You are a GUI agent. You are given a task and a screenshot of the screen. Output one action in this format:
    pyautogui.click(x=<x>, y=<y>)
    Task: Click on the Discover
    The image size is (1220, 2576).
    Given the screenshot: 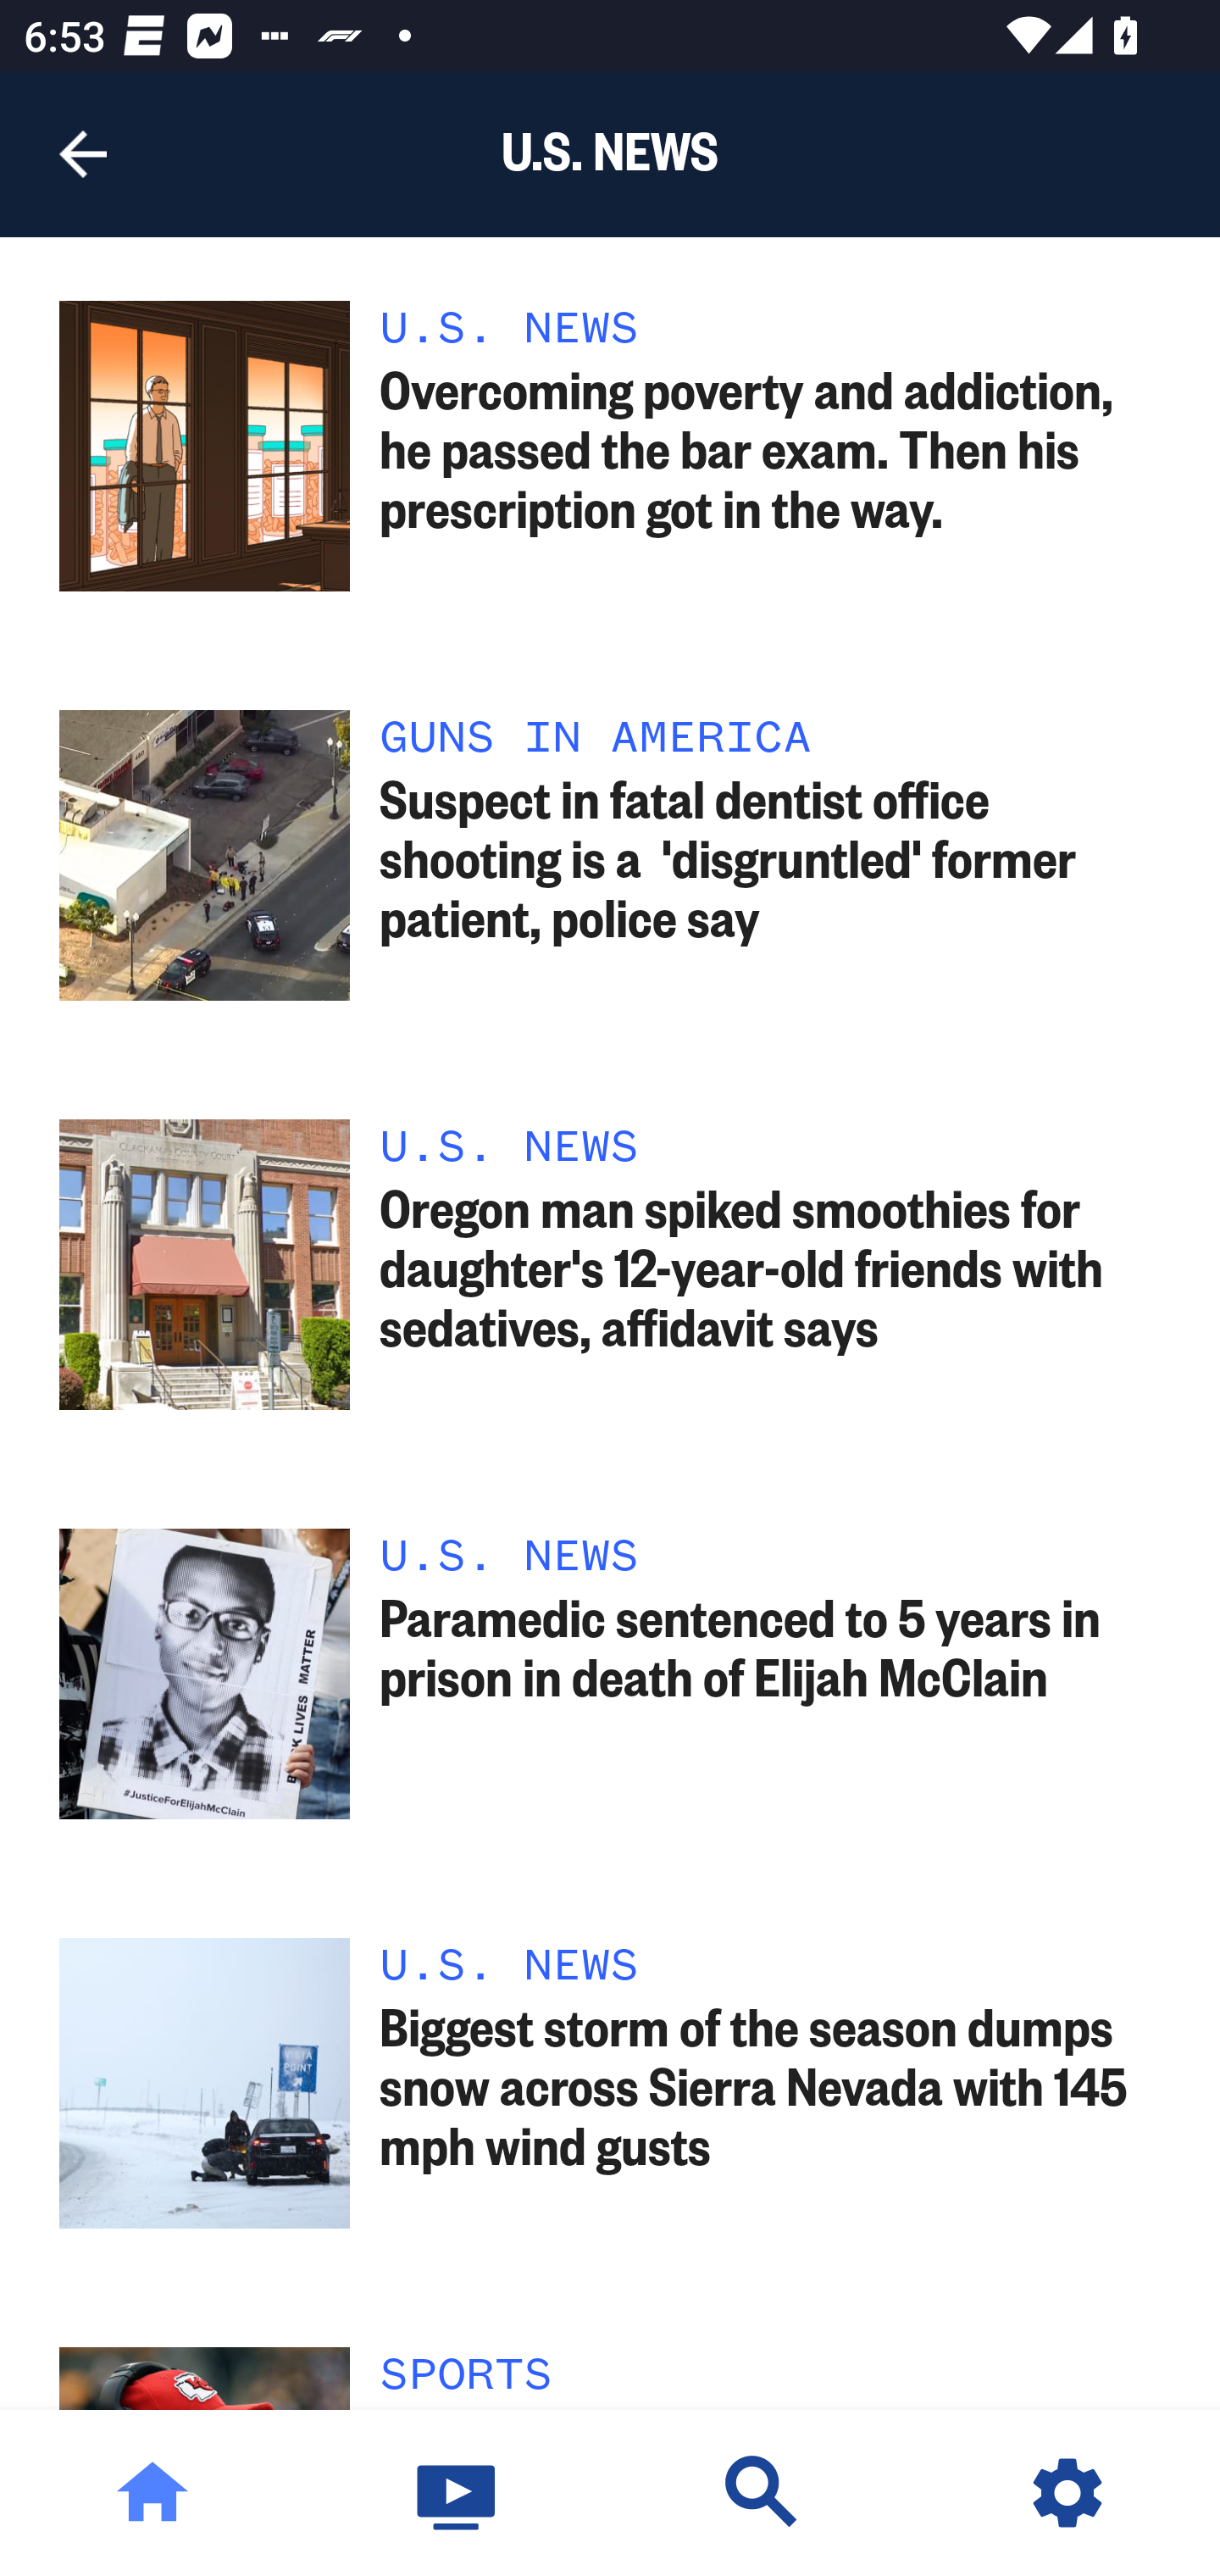 What is the action you would take?
    pyautogui.click(x=762, y=2493)
    